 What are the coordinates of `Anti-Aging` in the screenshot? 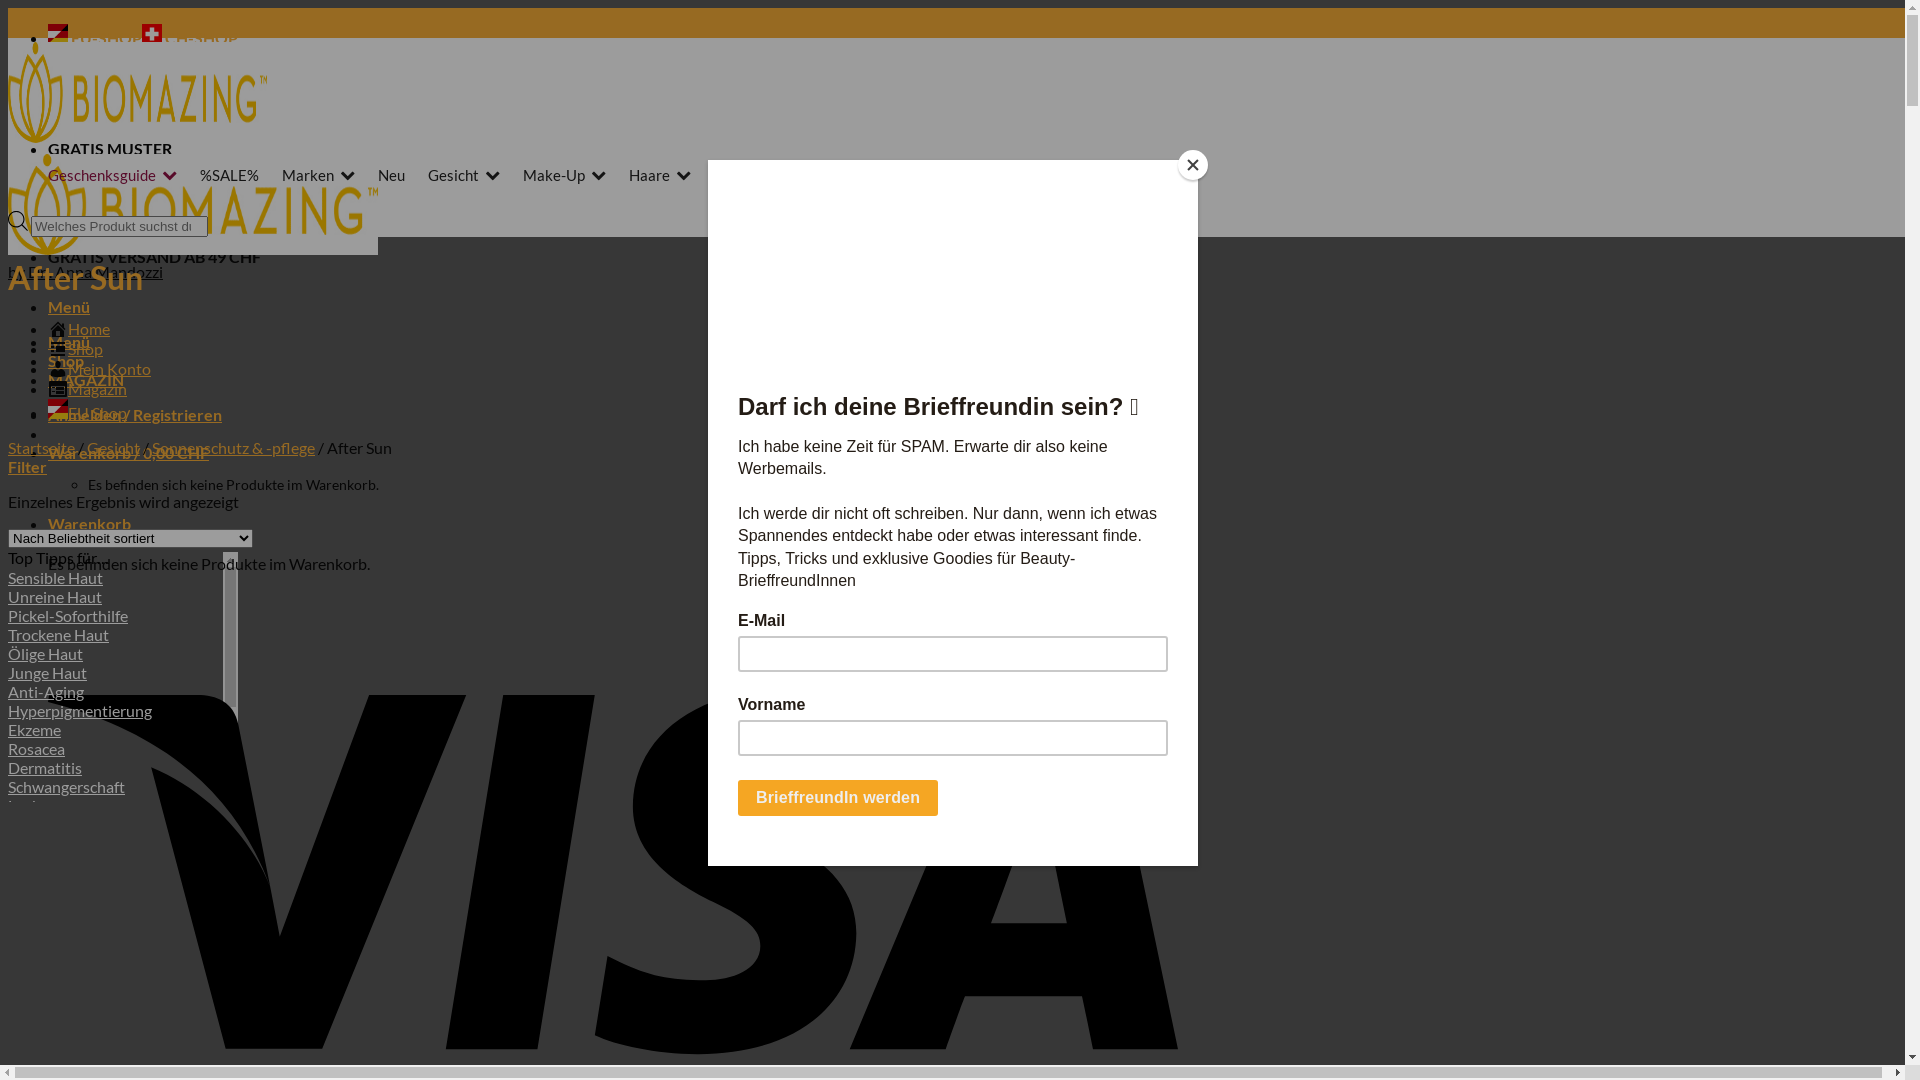 It's located at (46, 692).